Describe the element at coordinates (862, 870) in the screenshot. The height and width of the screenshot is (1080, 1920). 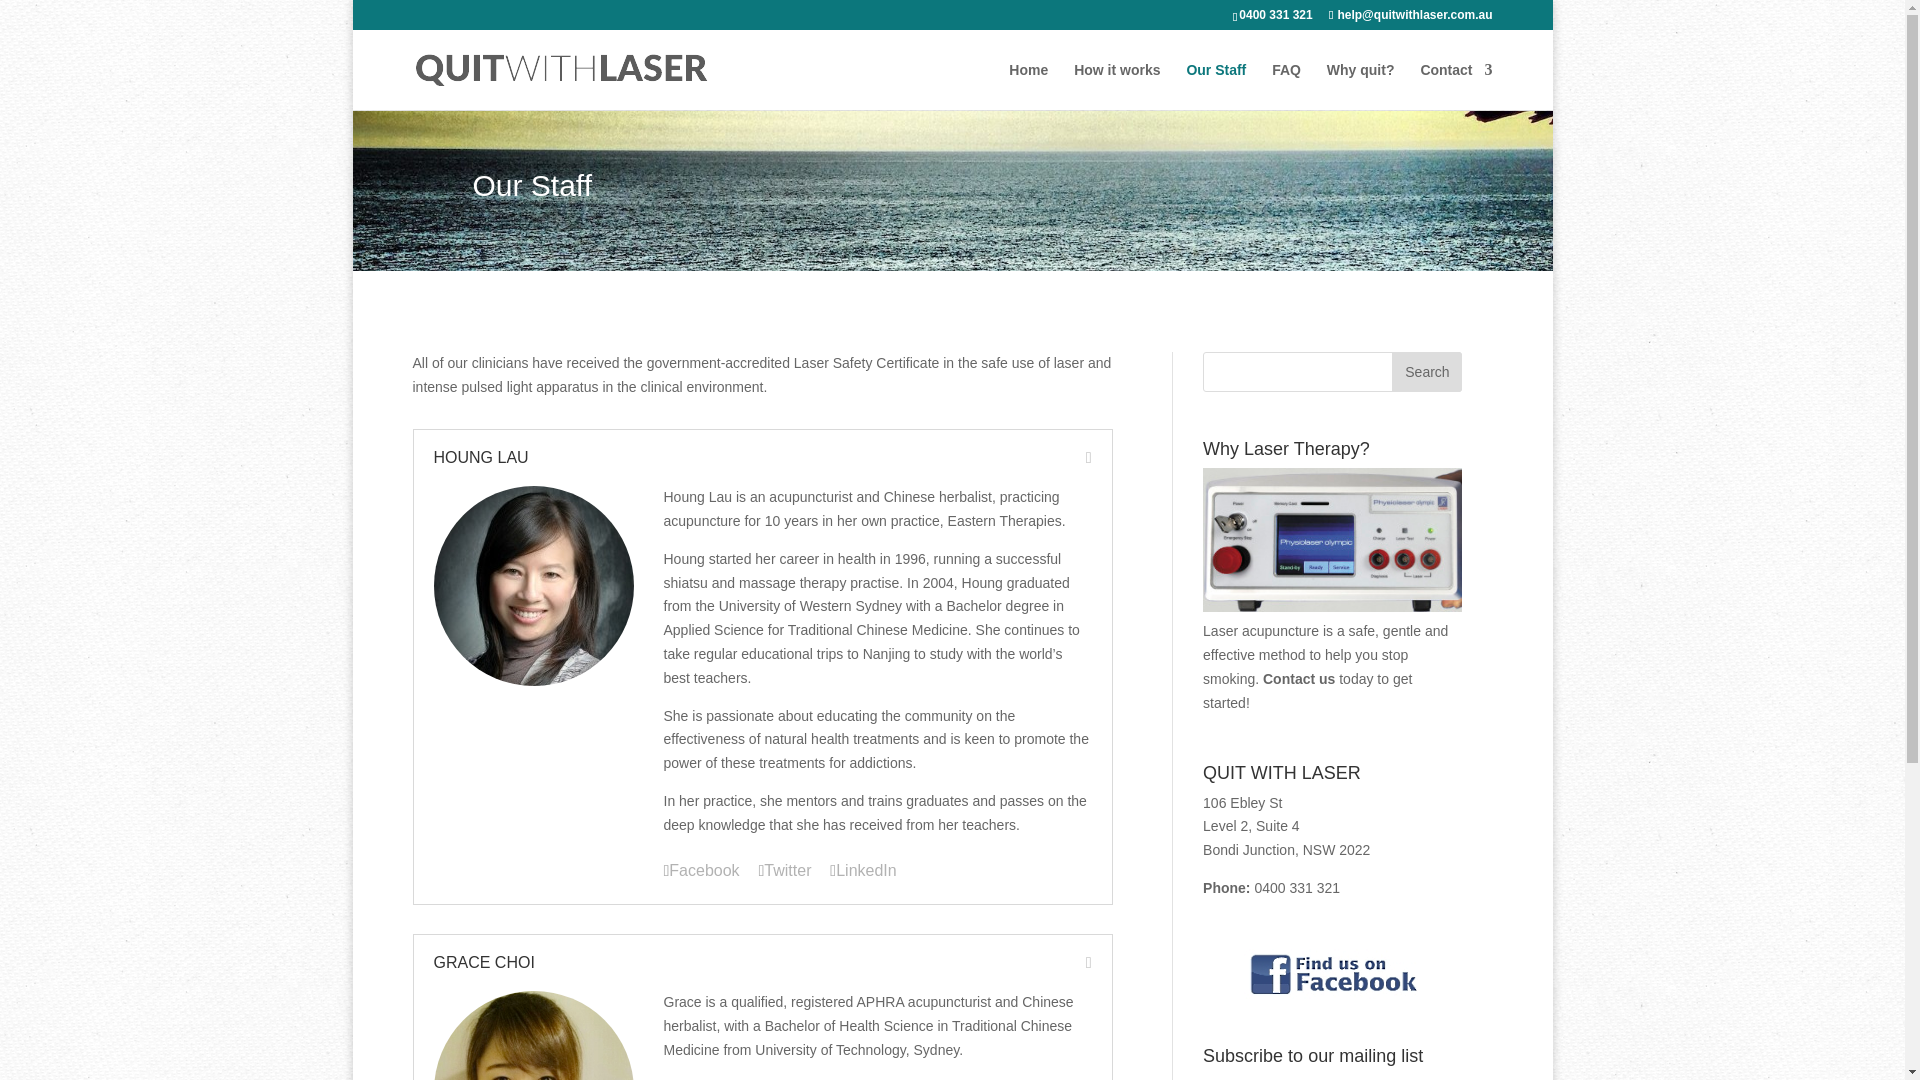
I see `LinkedIn` at that location.